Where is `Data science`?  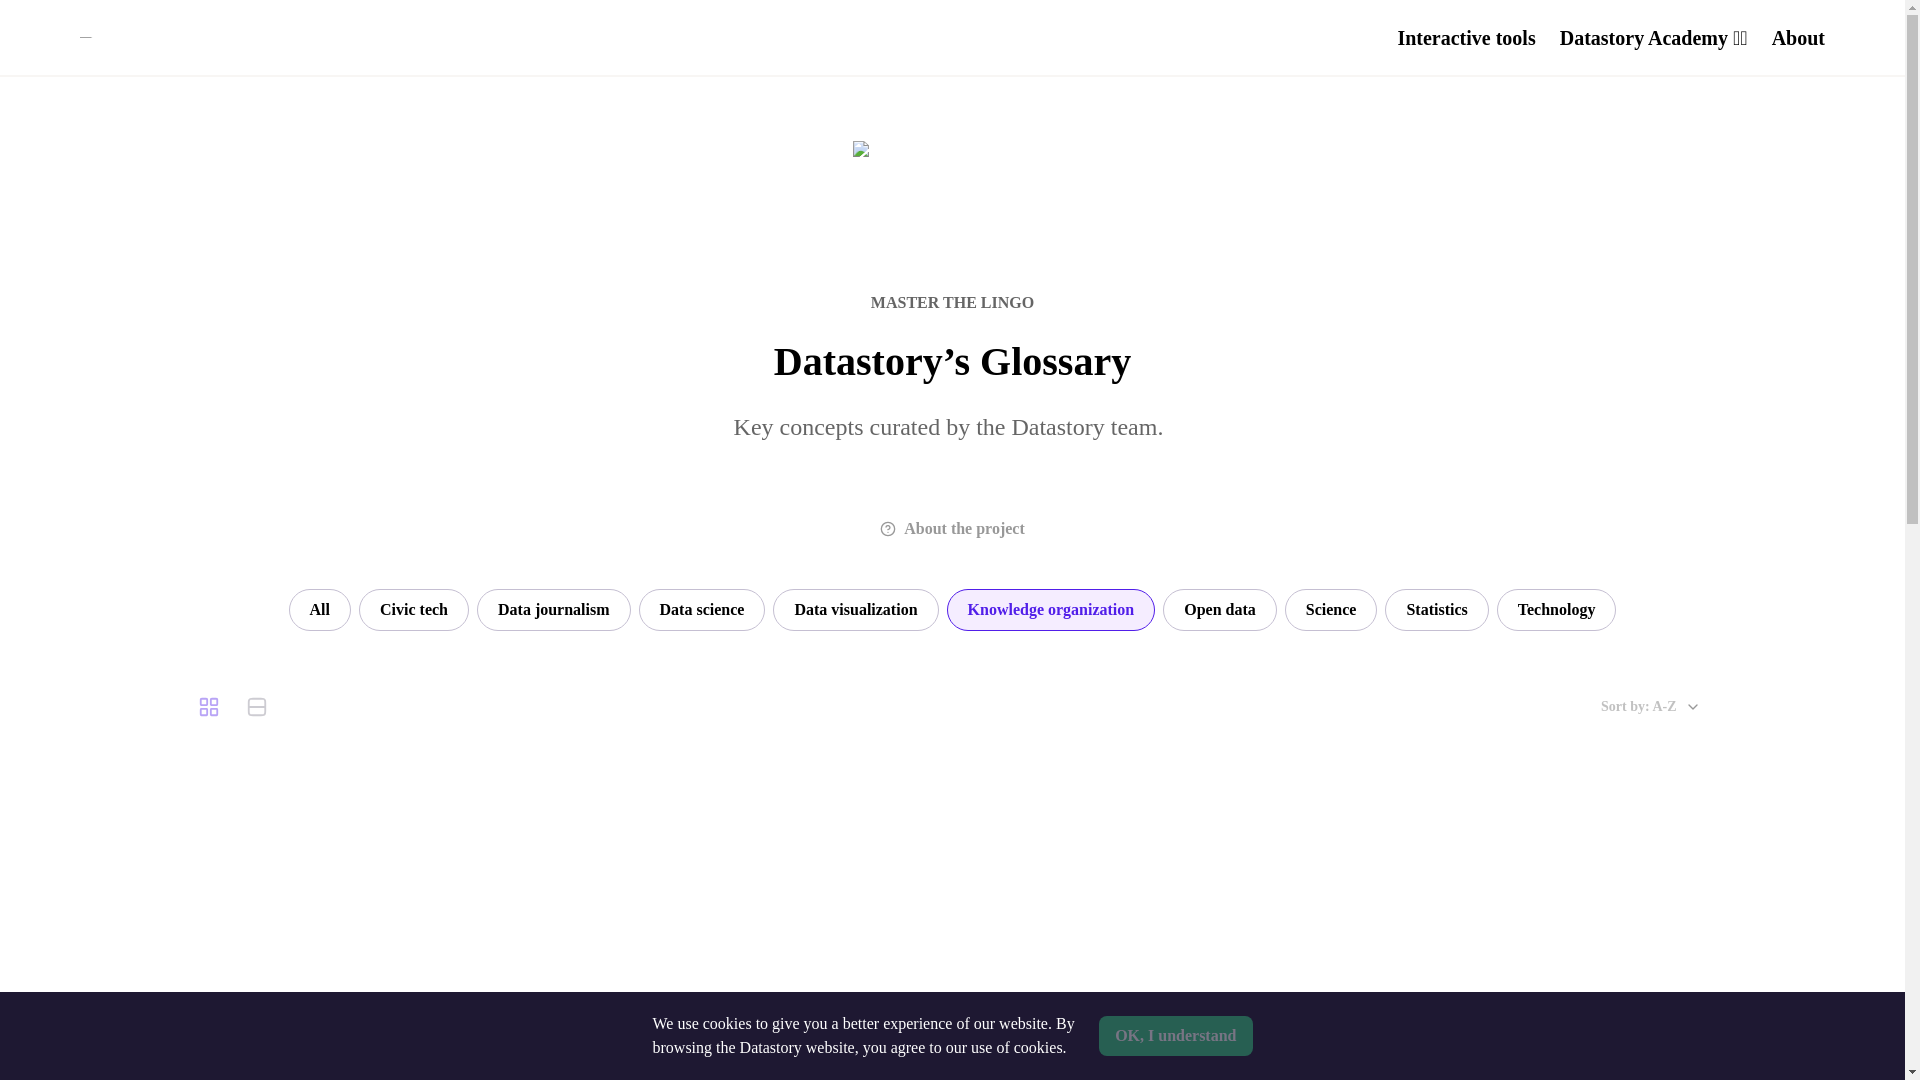 Data science is located at coordinates (702, 609).